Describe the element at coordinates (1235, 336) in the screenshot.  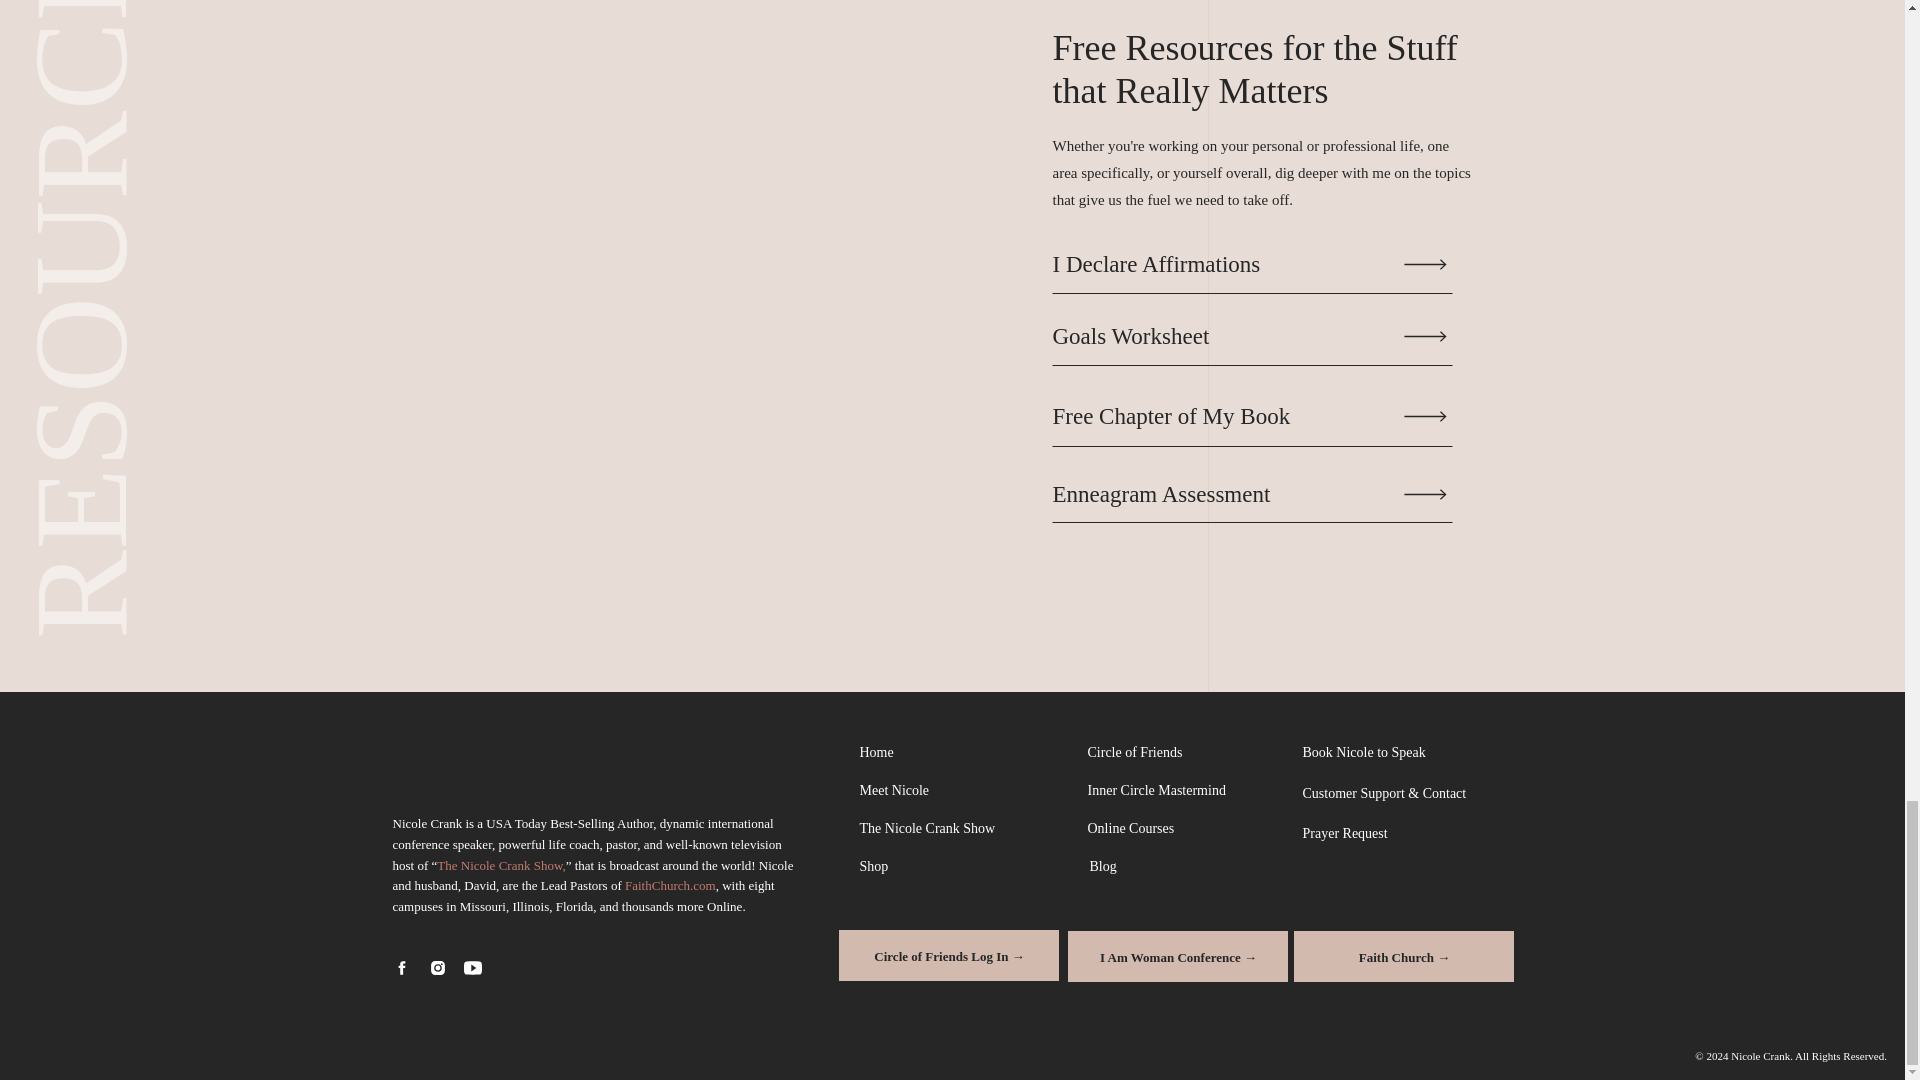
I see `Goals Worksheet` at that location.